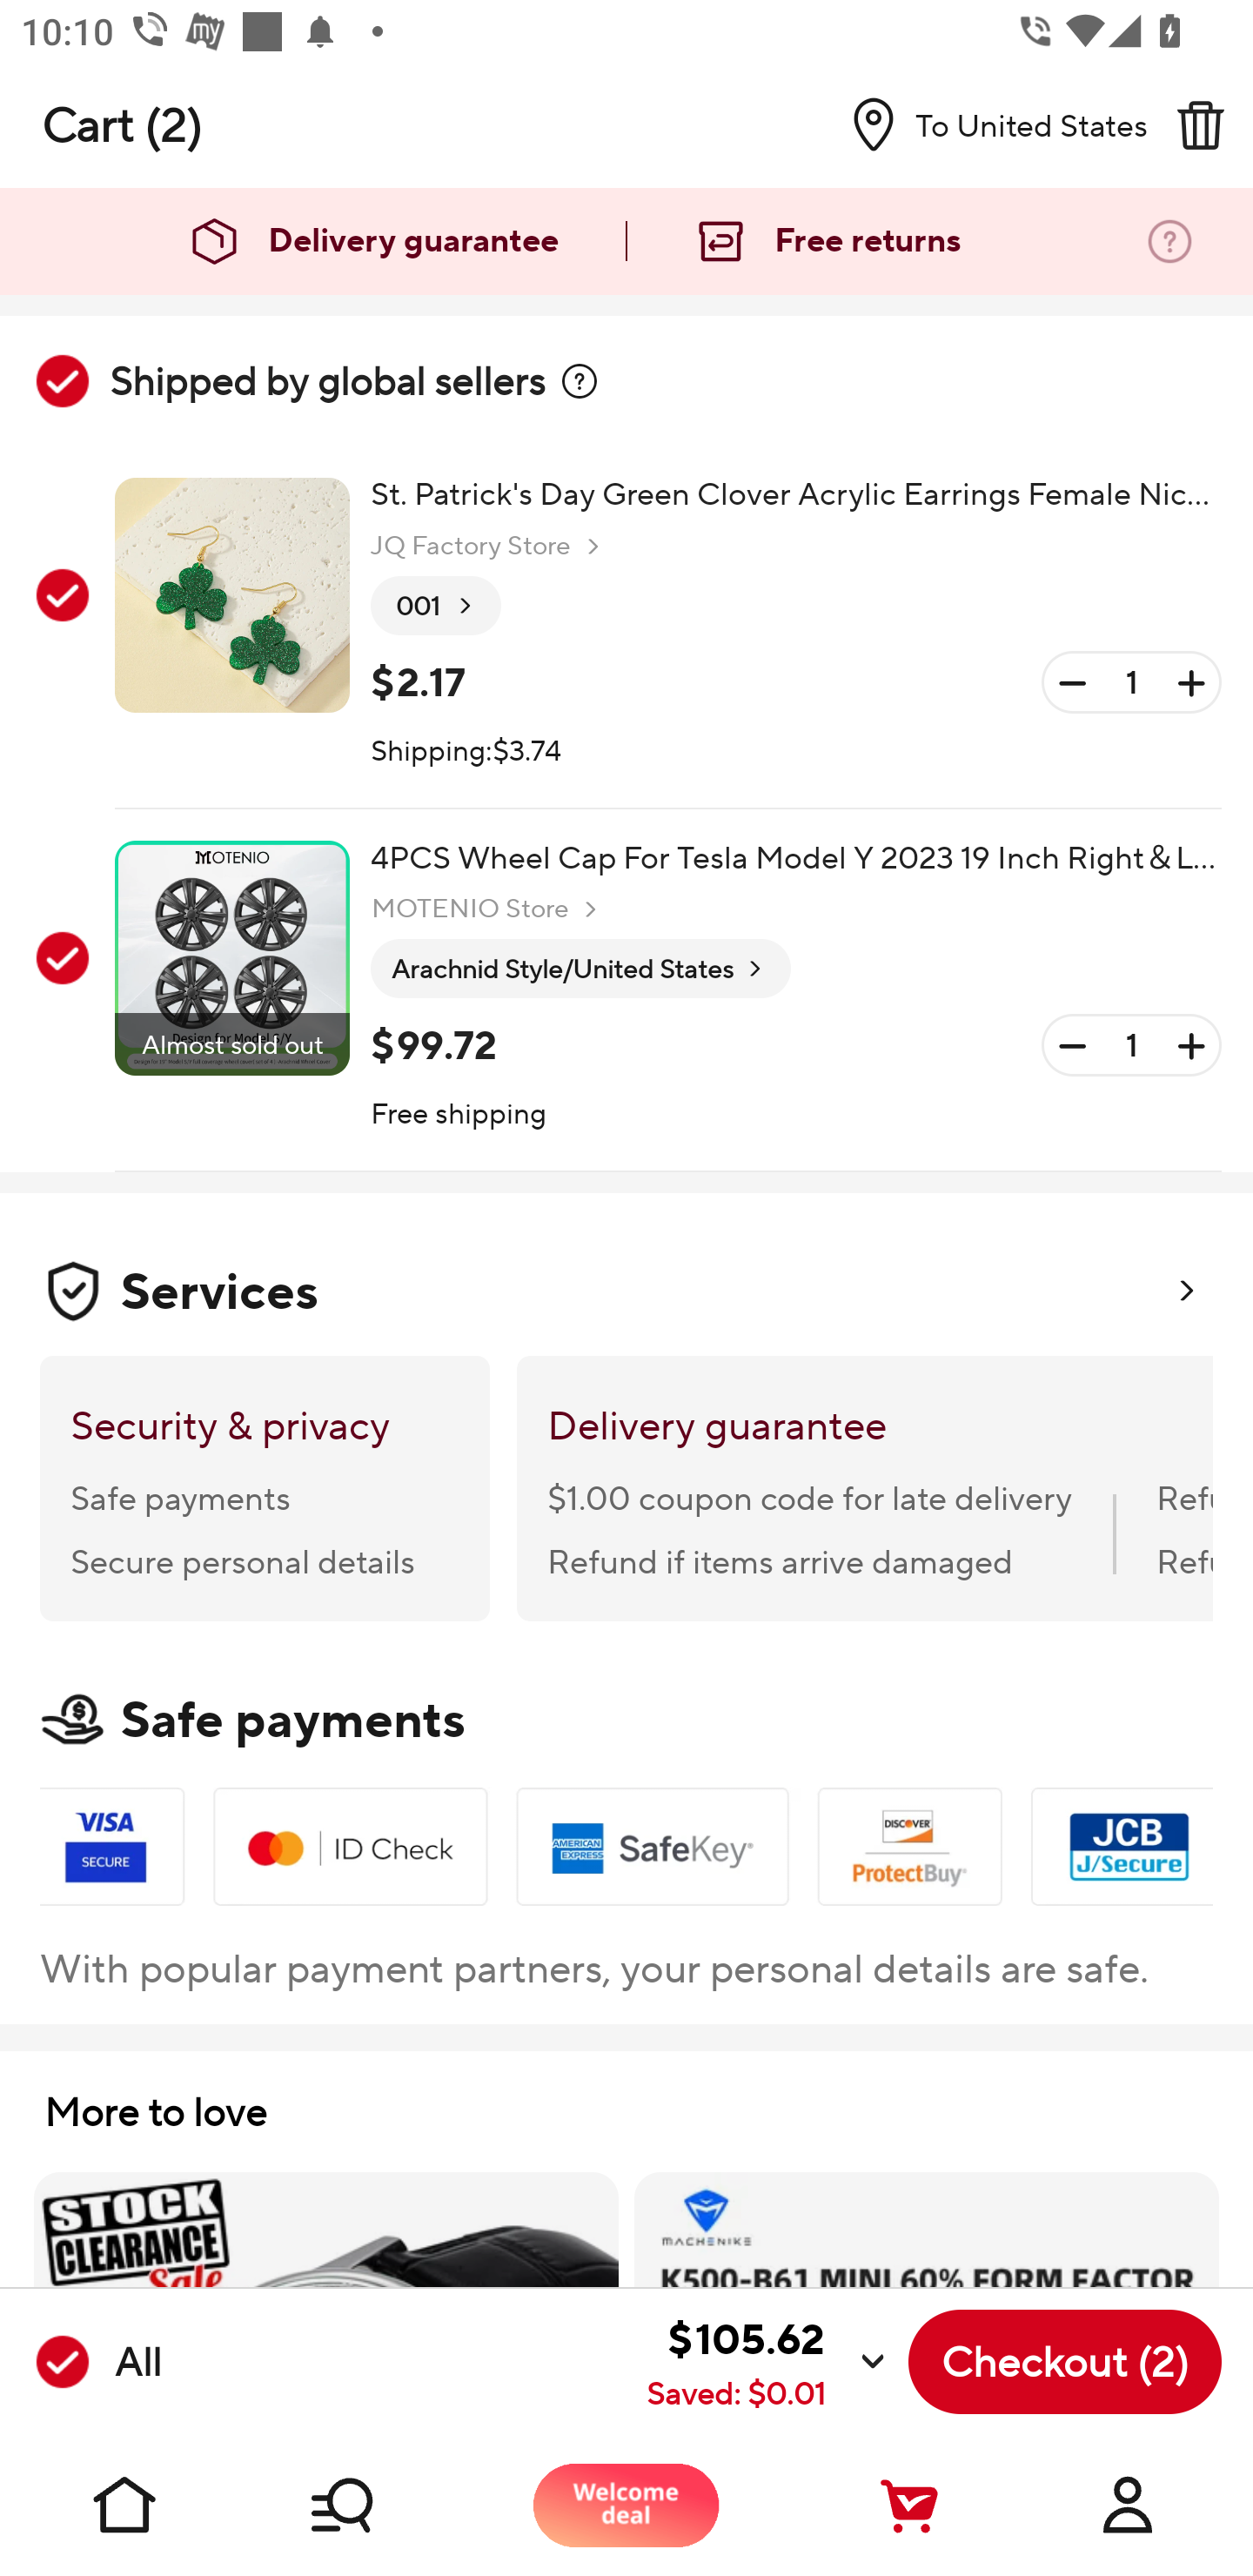  I want to click on $_105.62 Saved: $0.01 , so click(533, 2362).